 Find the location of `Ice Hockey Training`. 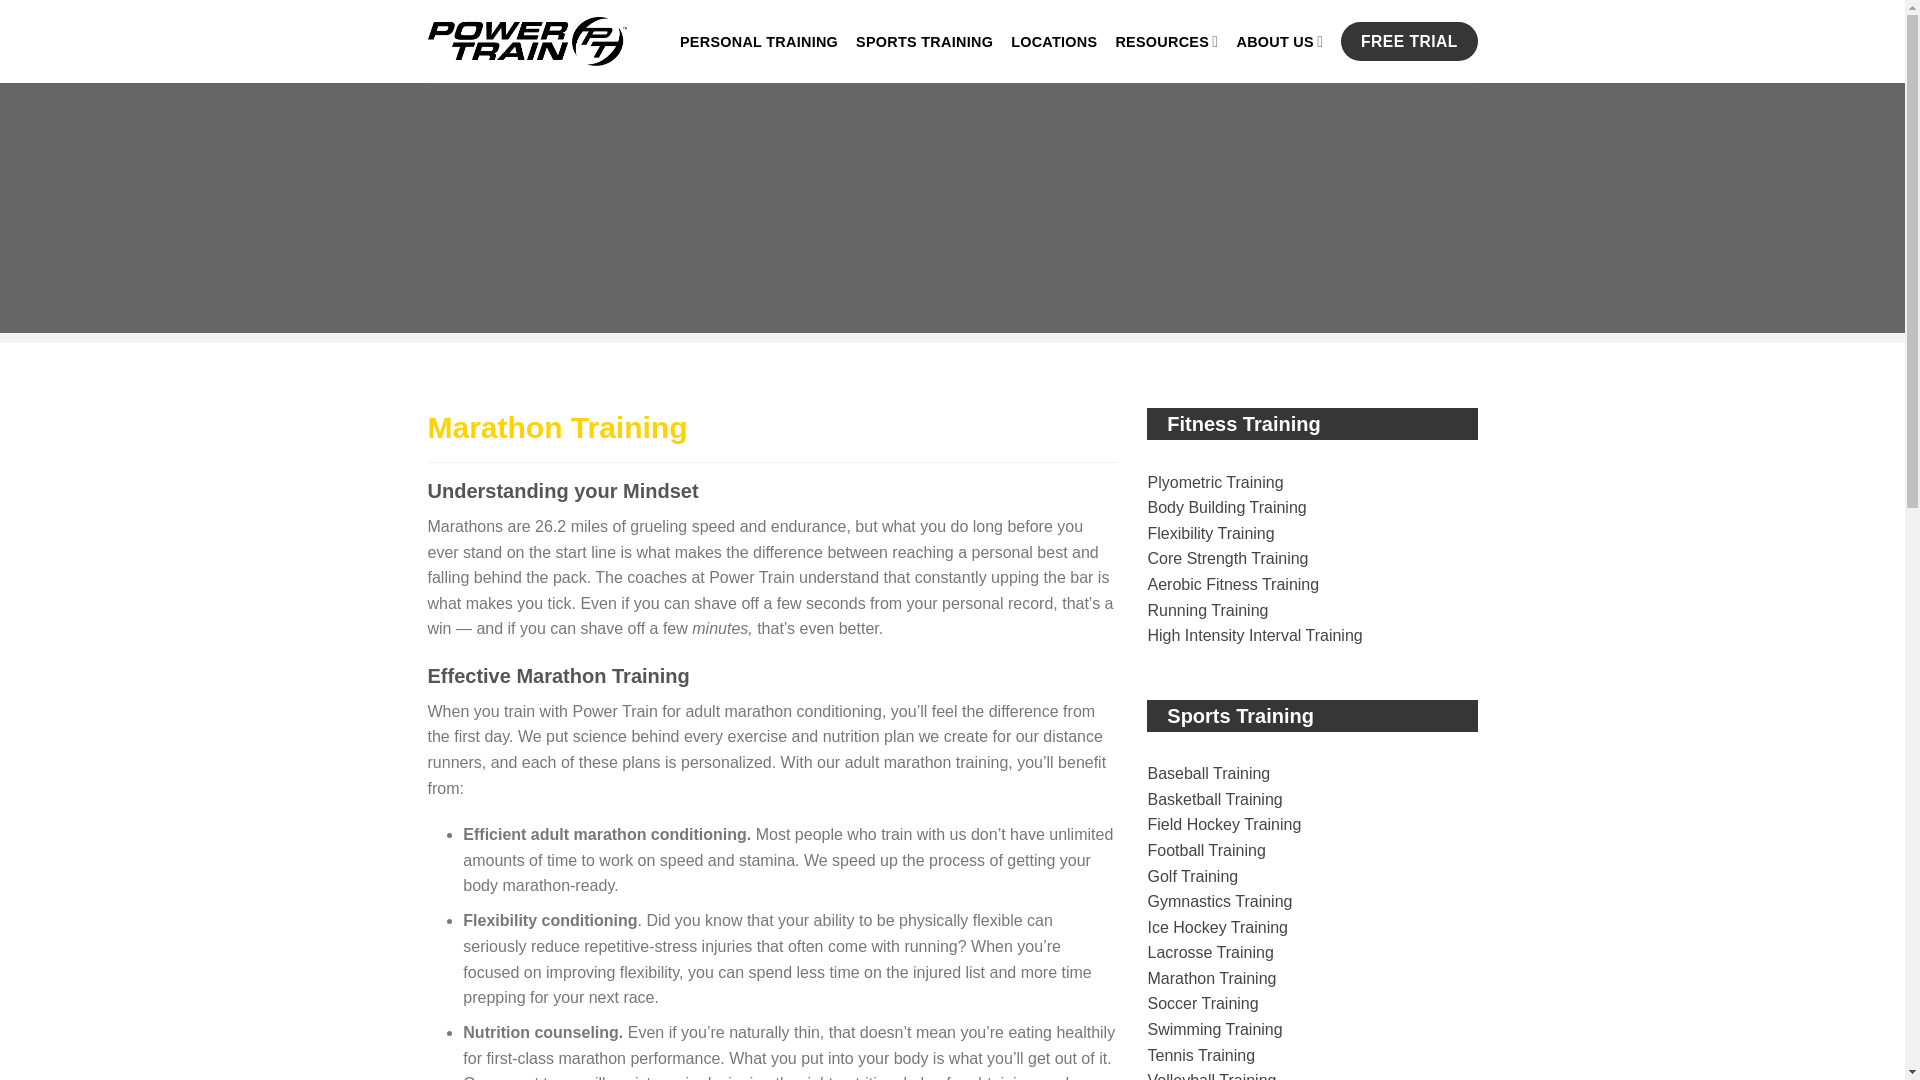

Ice Hockey Training is located at coordinates (1218, 928).